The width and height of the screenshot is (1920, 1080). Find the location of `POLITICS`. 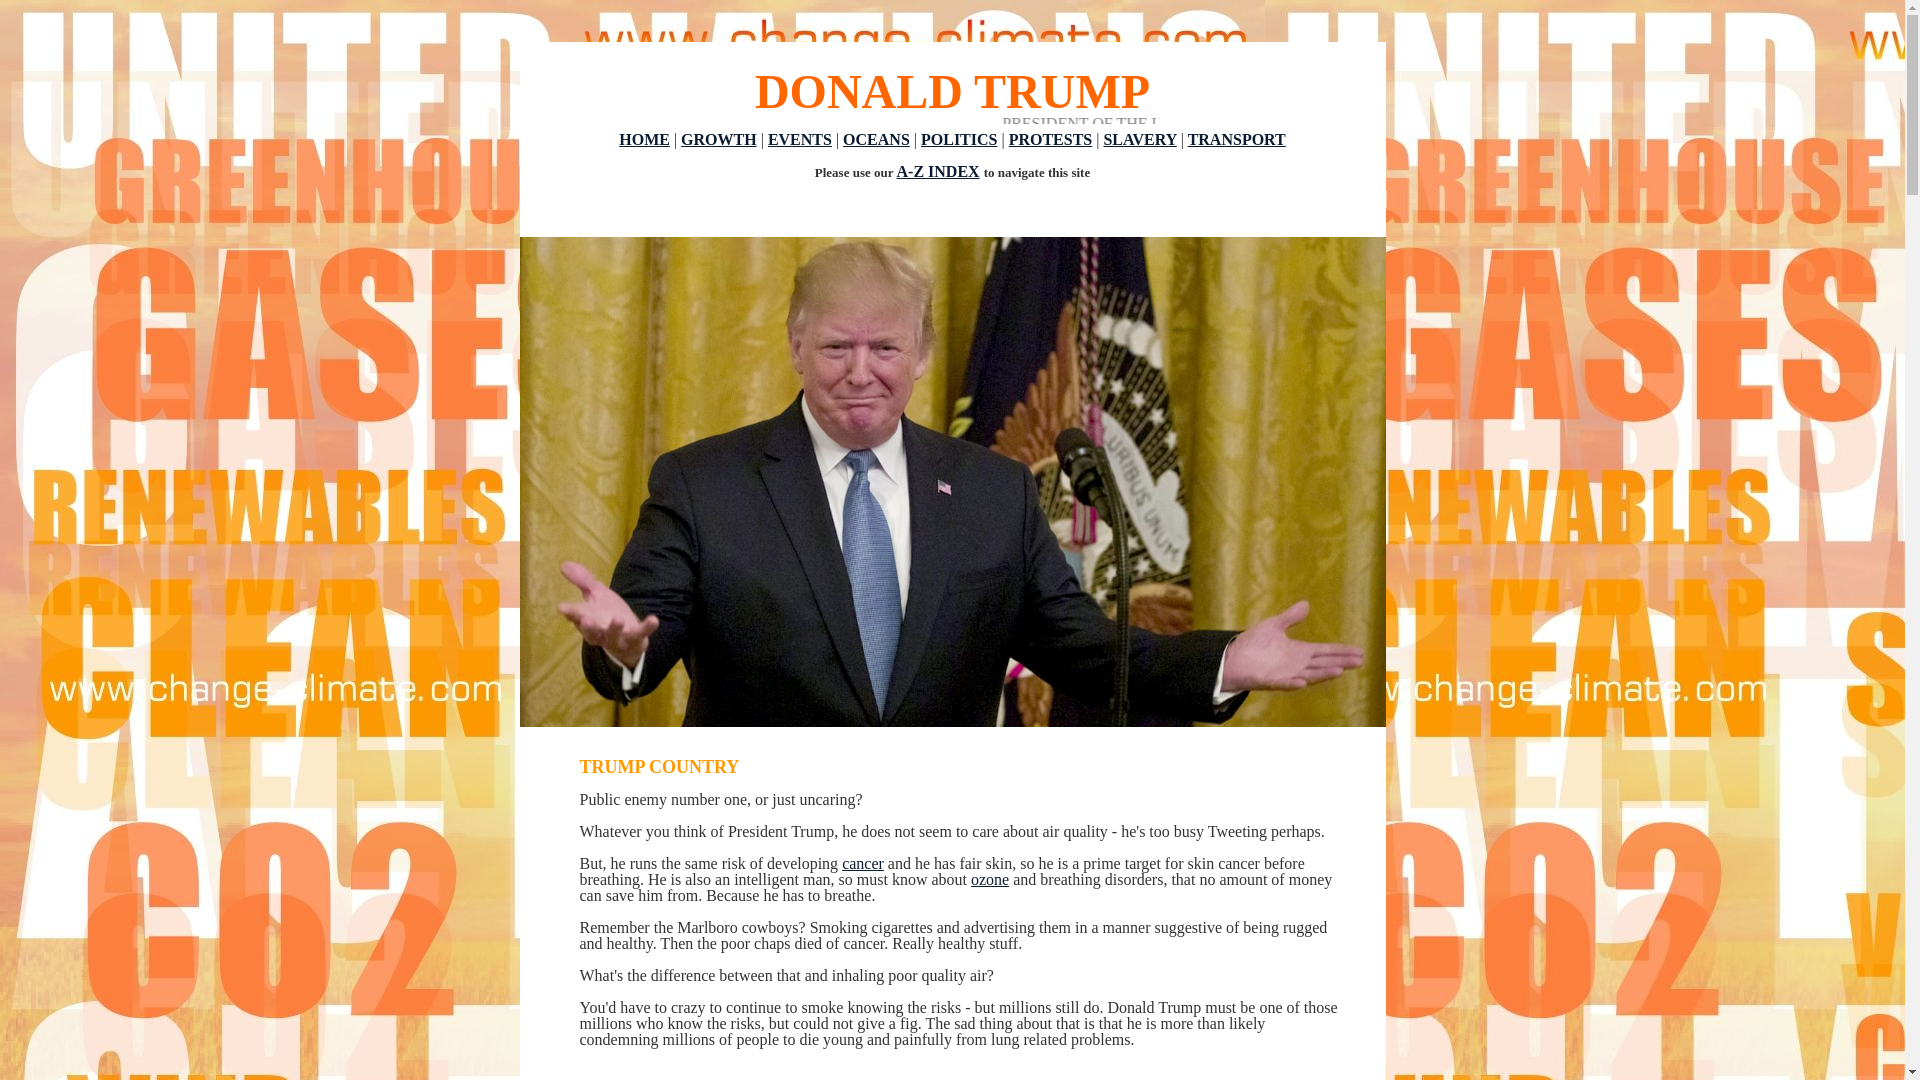

POLITICS is located at coordinates (958, 138).